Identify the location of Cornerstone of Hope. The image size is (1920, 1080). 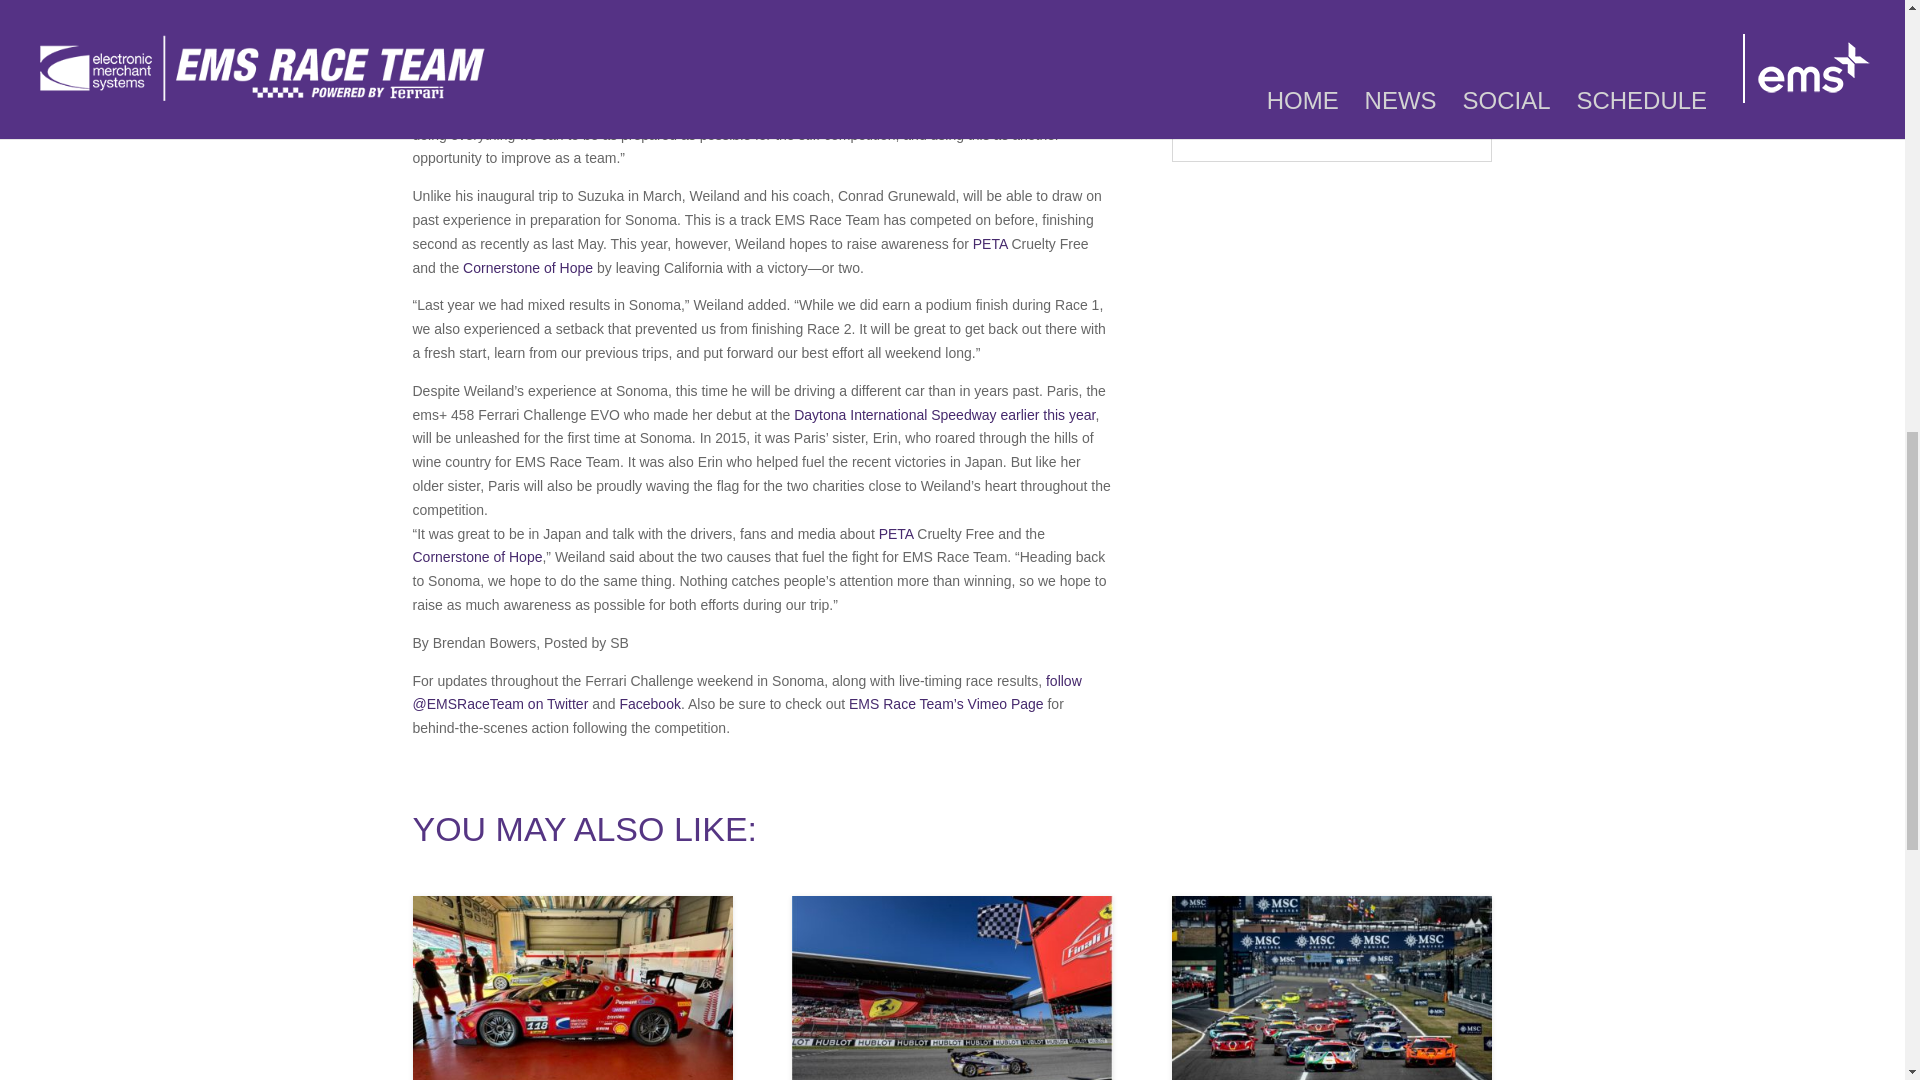
(528, 268).